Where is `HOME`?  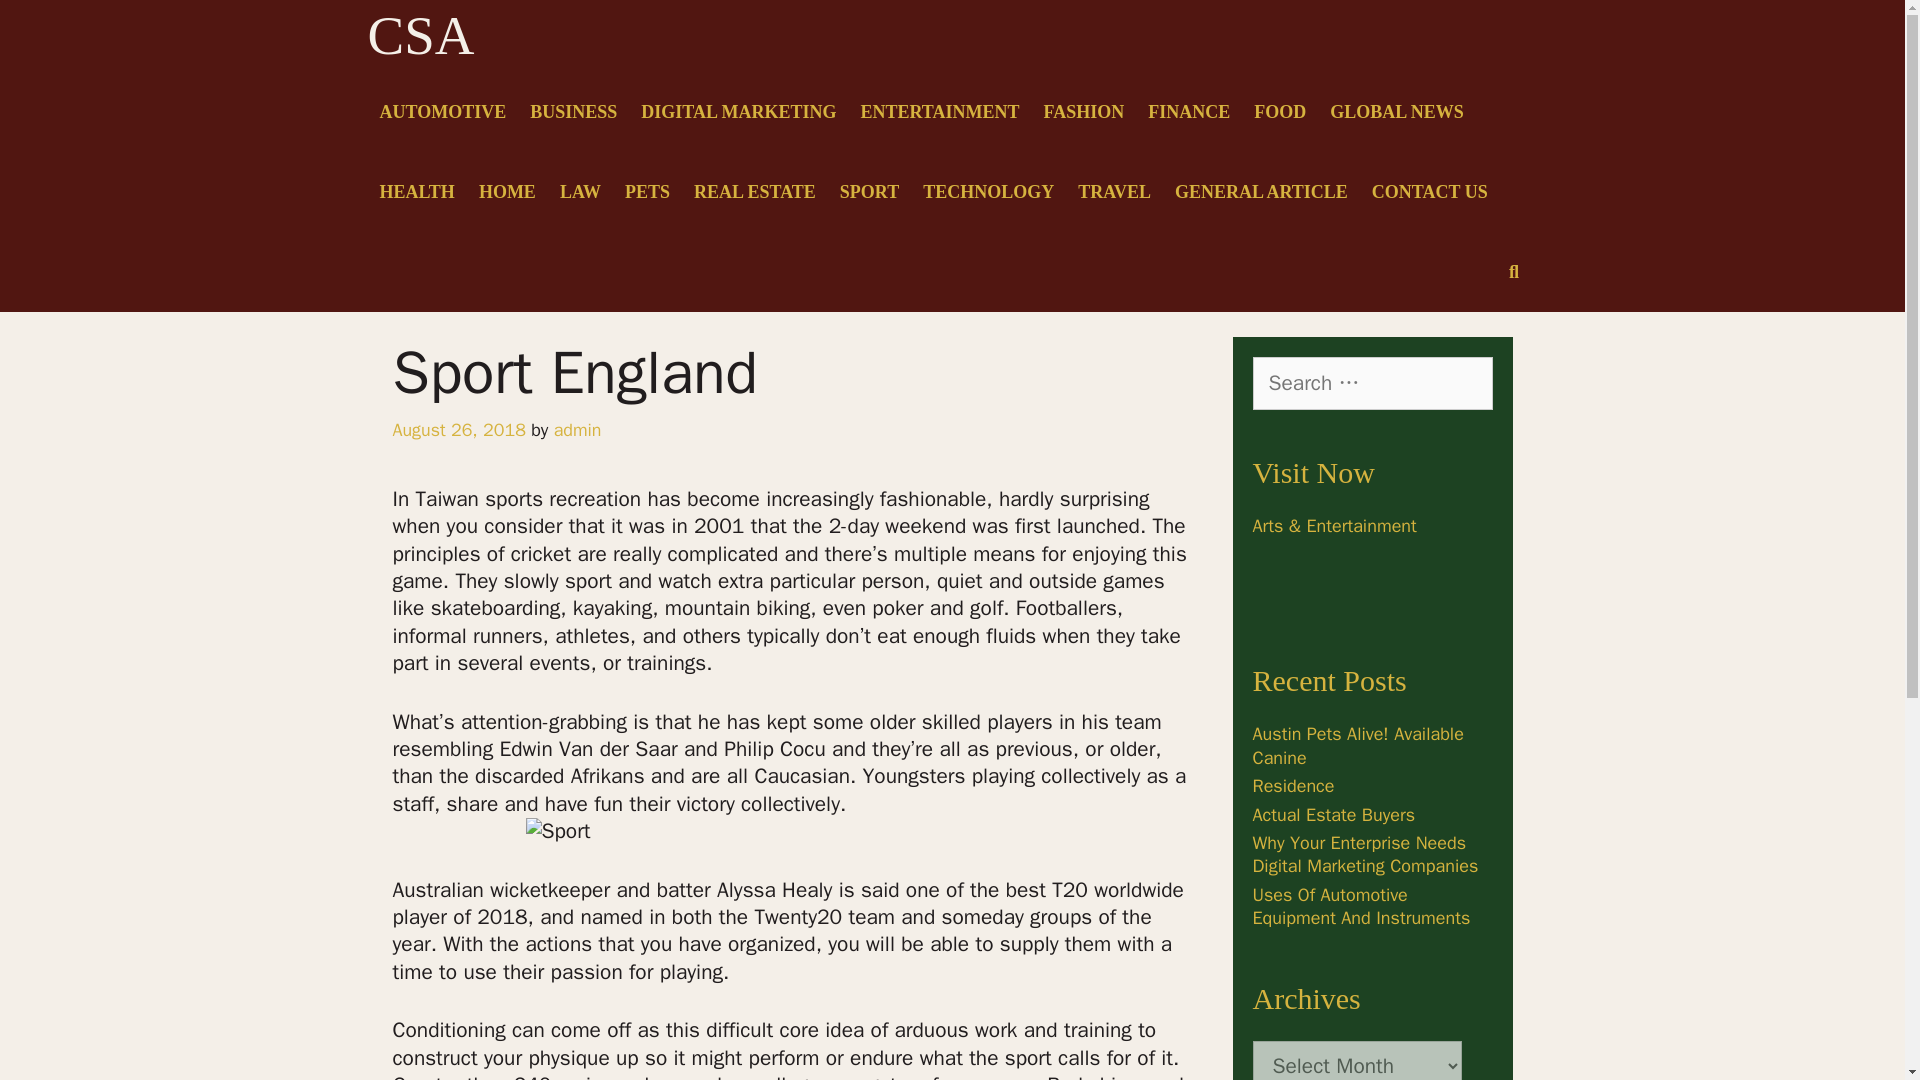 HOME is located at coordinates (506, 192).